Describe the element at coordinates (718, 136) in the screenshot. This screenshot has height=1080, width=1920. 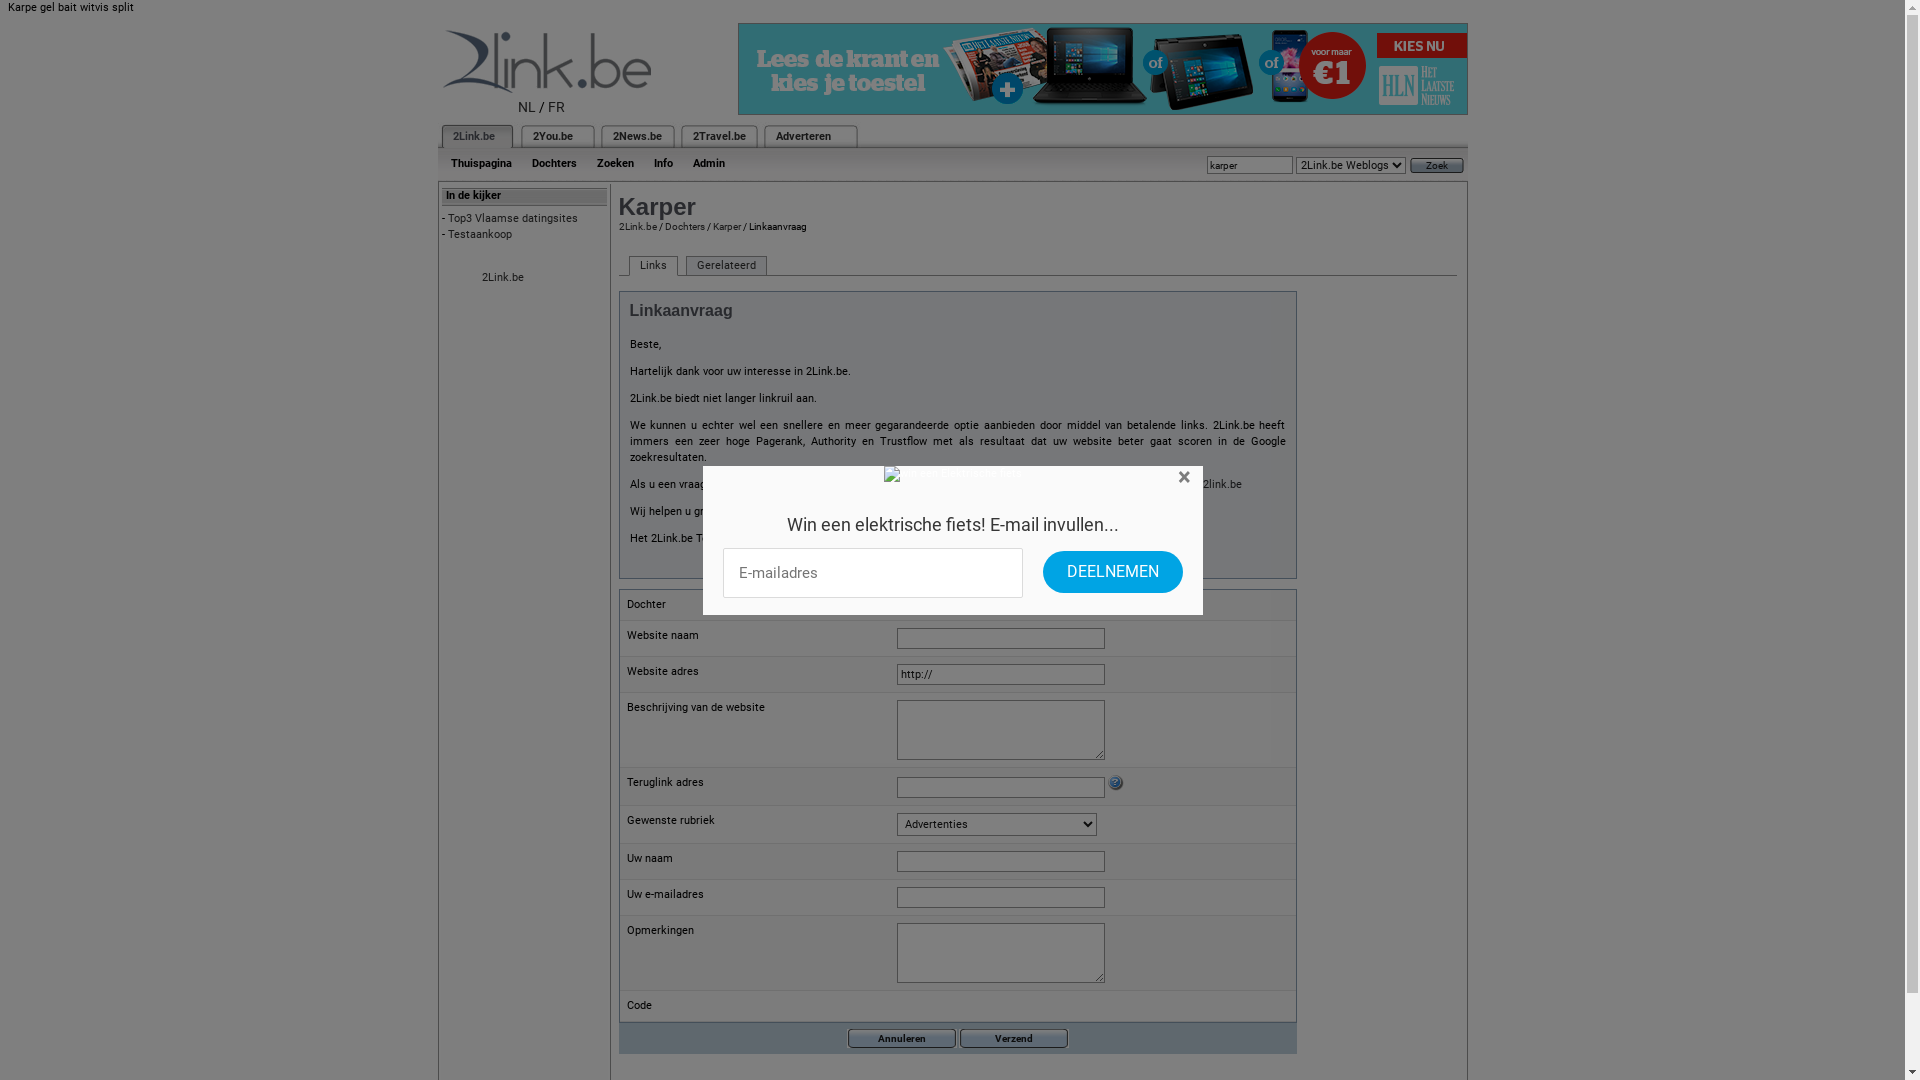
I see `2Travel.be` at that location.